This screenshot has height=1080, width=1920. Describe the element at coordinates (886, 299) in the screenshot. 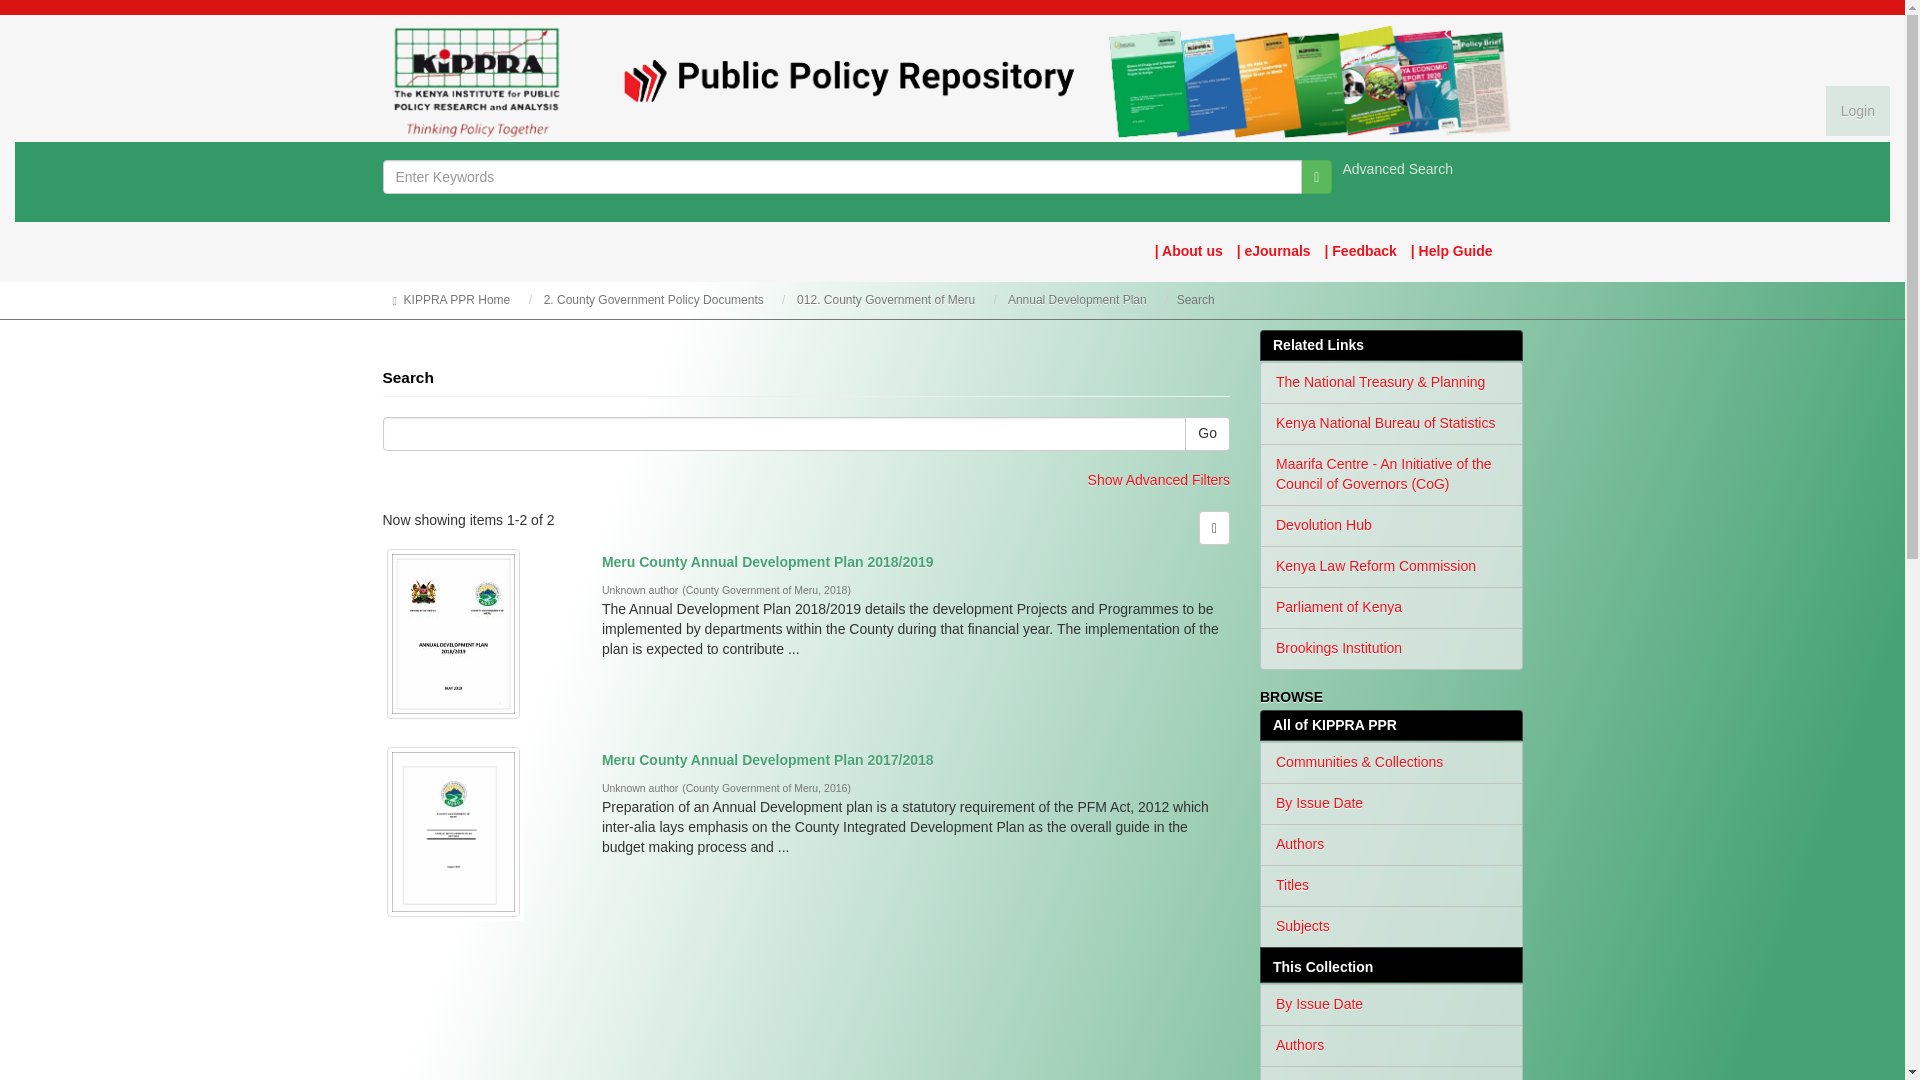

I see `012. County Government of Meru` at that location.